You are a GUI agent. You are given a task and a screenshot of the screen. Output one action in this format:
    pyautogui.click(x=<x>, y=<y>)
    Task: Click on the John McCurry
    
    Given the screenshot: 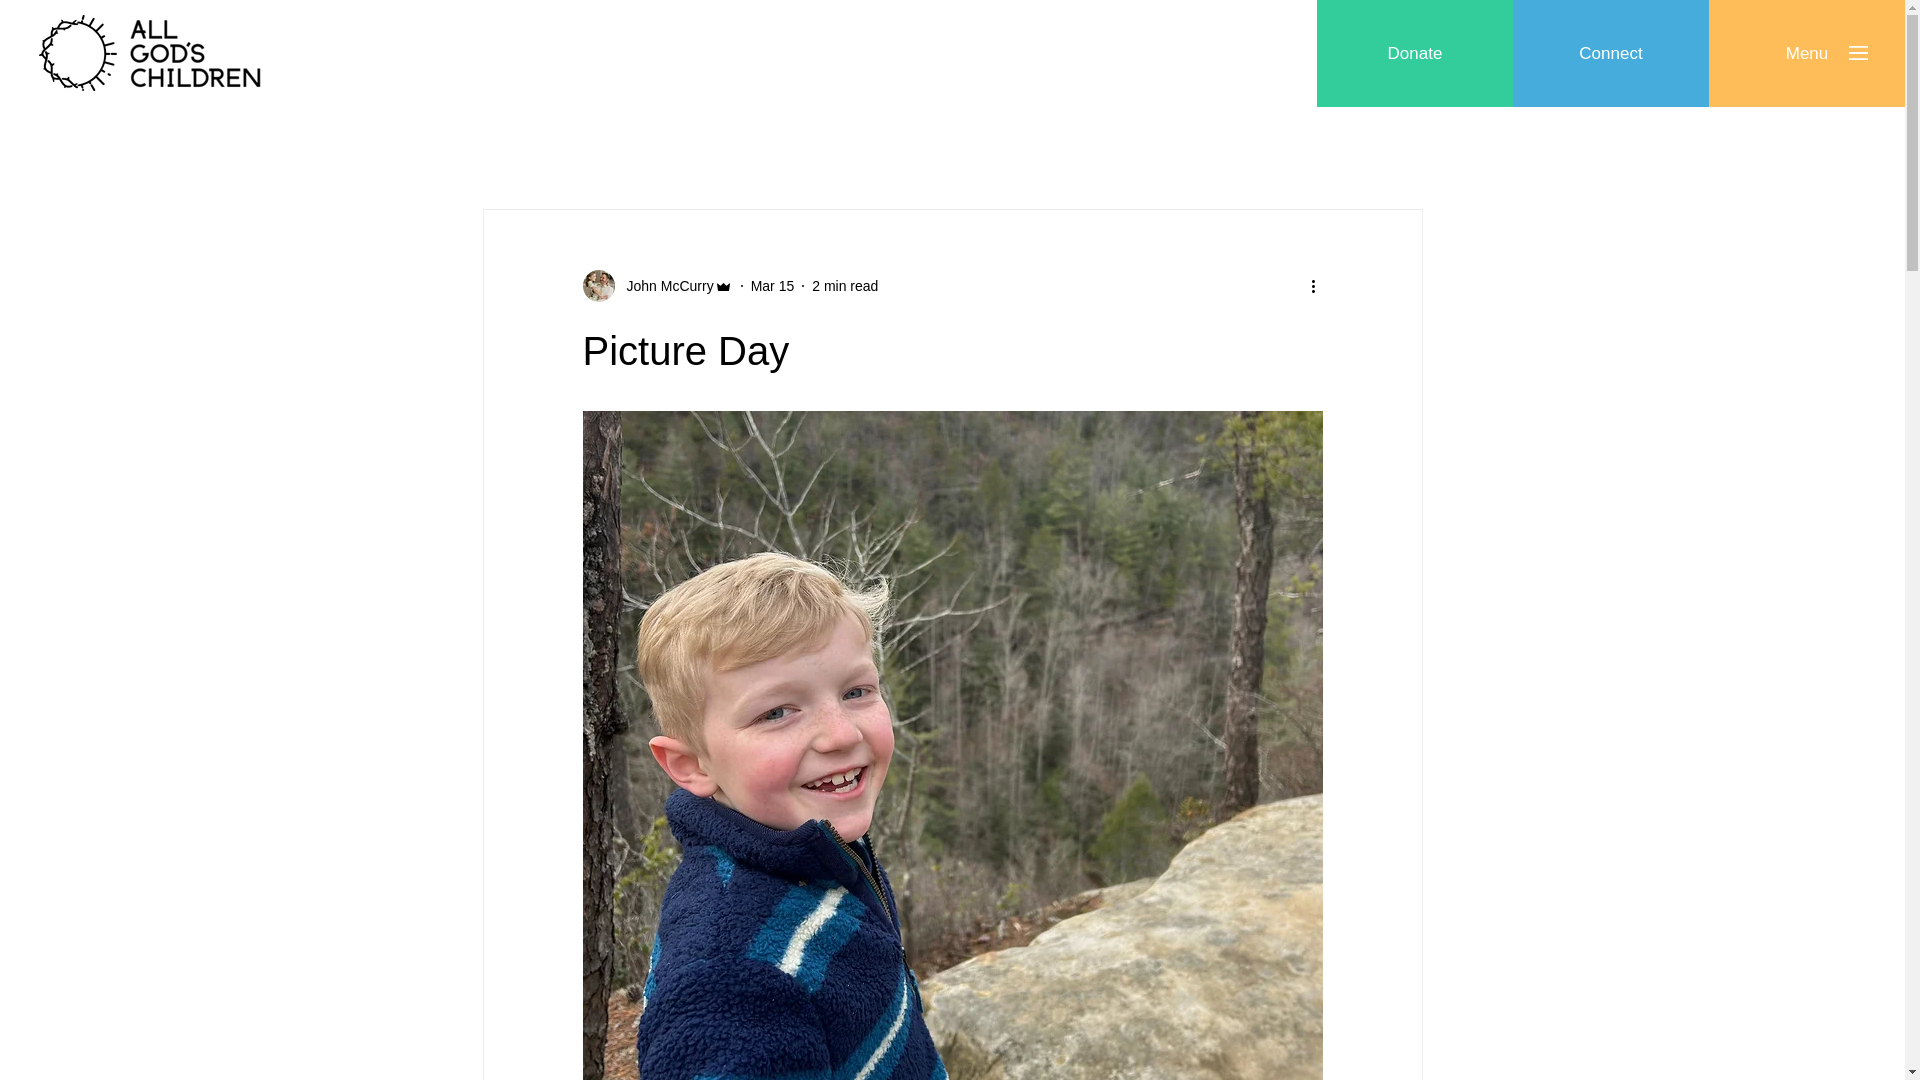 What is the action you would take?
    pyautogui.click(x=663, y=286)
    